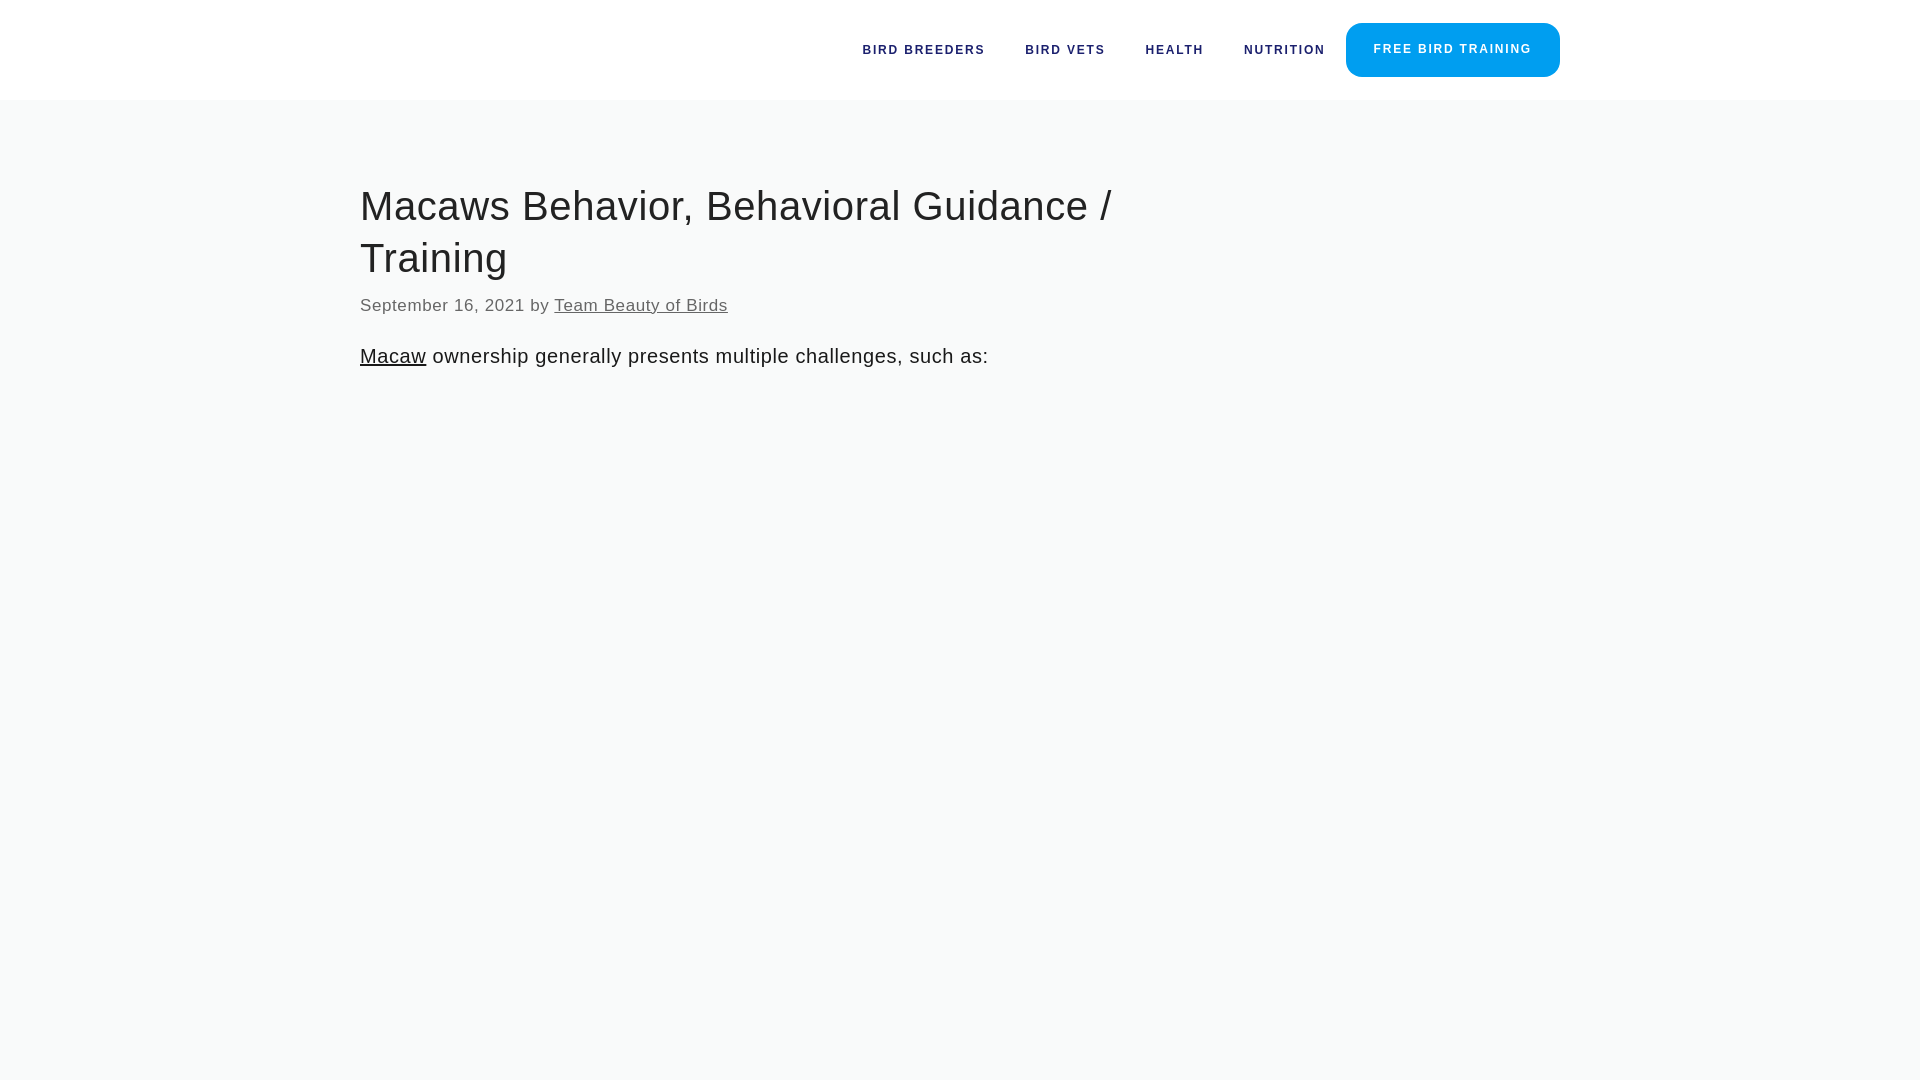 This screenshot has width=1920, height=1080. I want to click on Team Beauty of Birds, so click(640, 305).